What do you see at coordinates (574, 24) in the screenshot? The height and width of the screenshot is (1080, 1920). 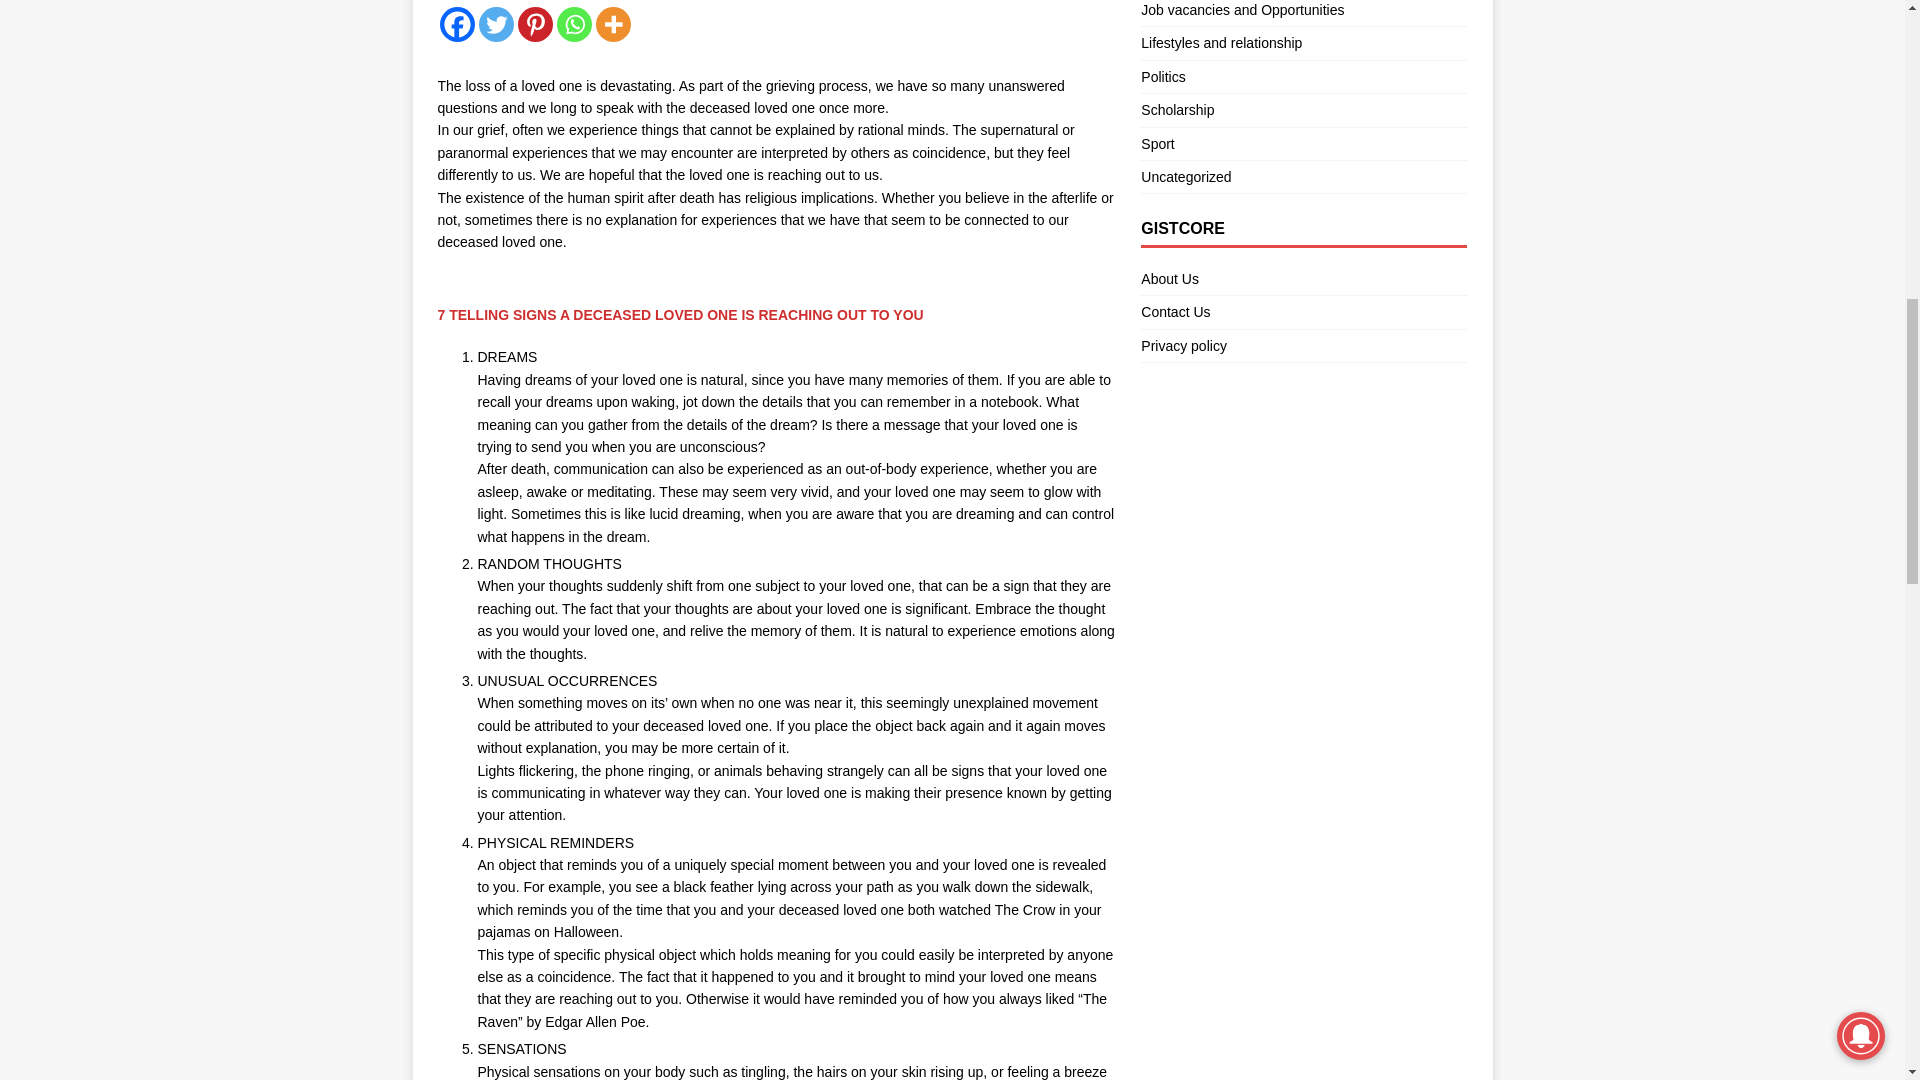 I see `Whatsapp` at bounding box center [574, 24].